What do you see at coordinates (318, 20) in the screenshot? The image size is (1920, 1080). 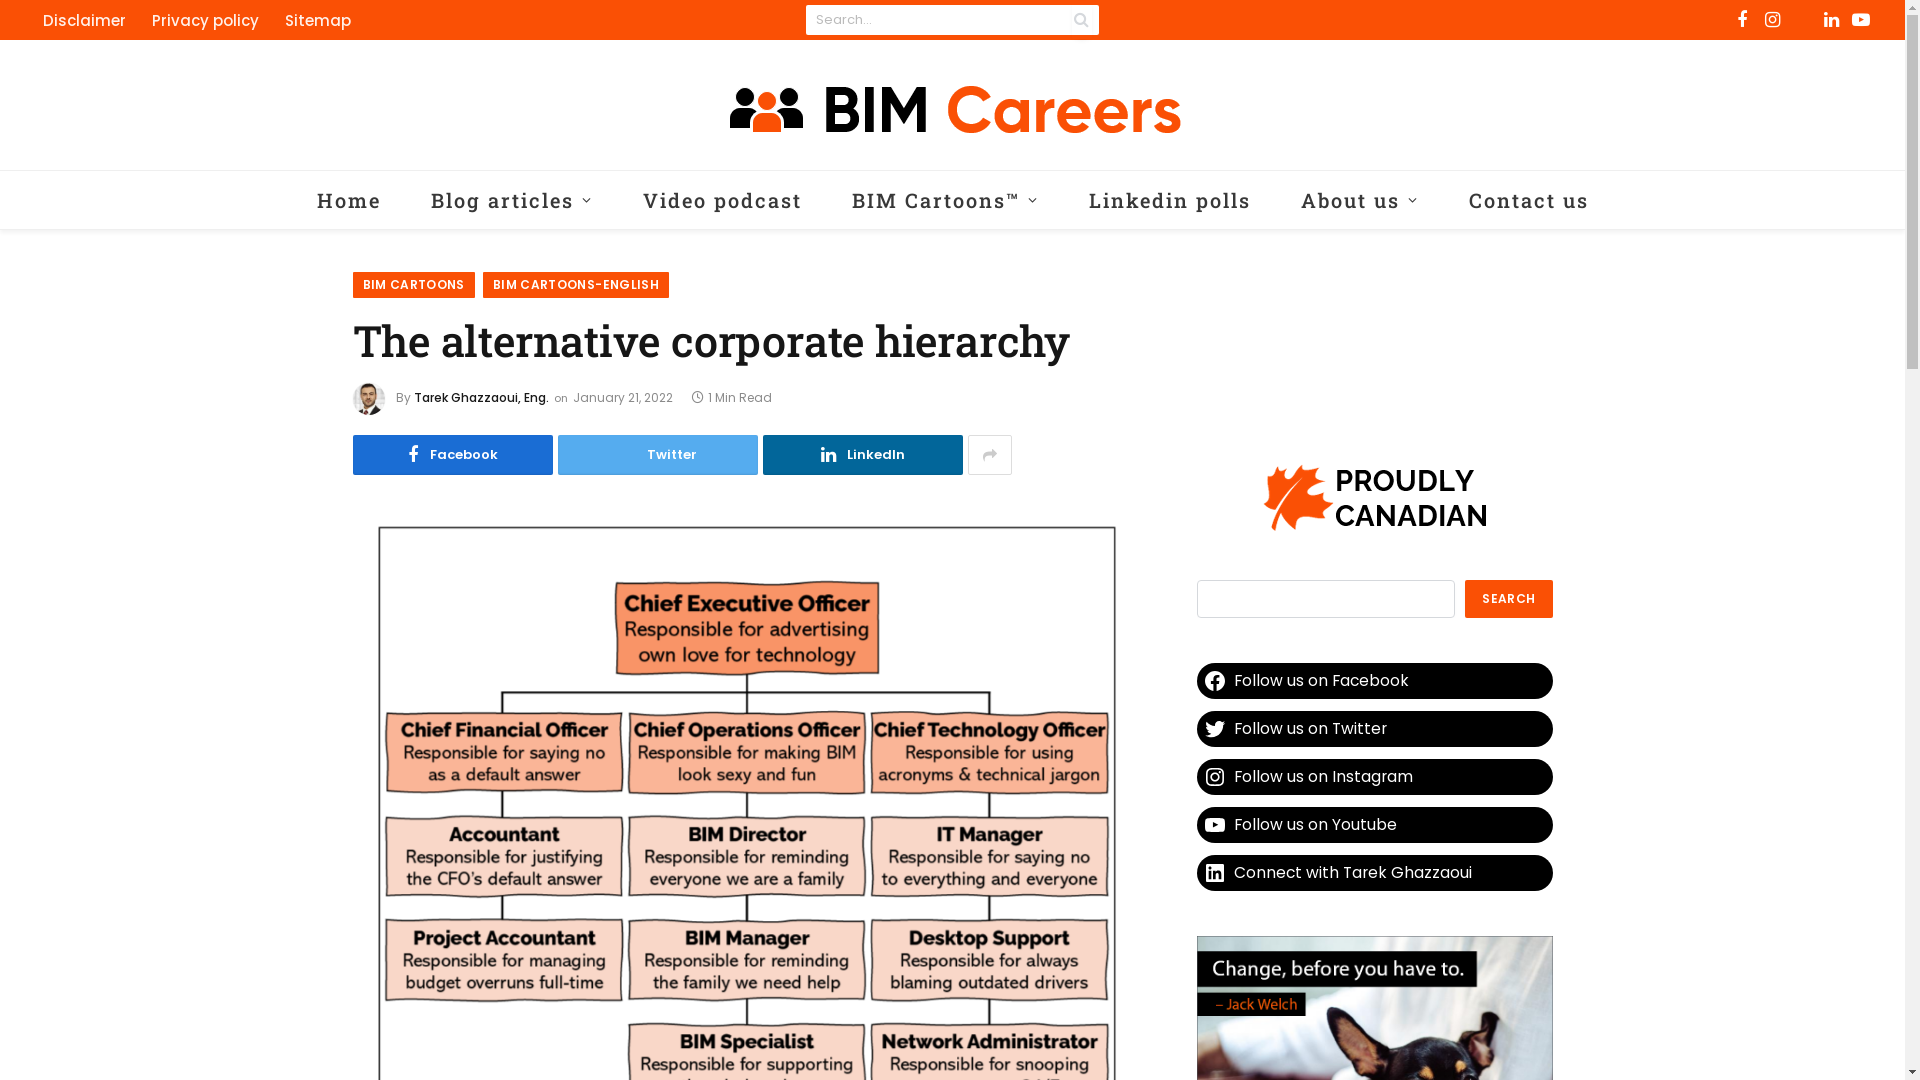 I see `Sitemap` at bounding box center [318, 20].